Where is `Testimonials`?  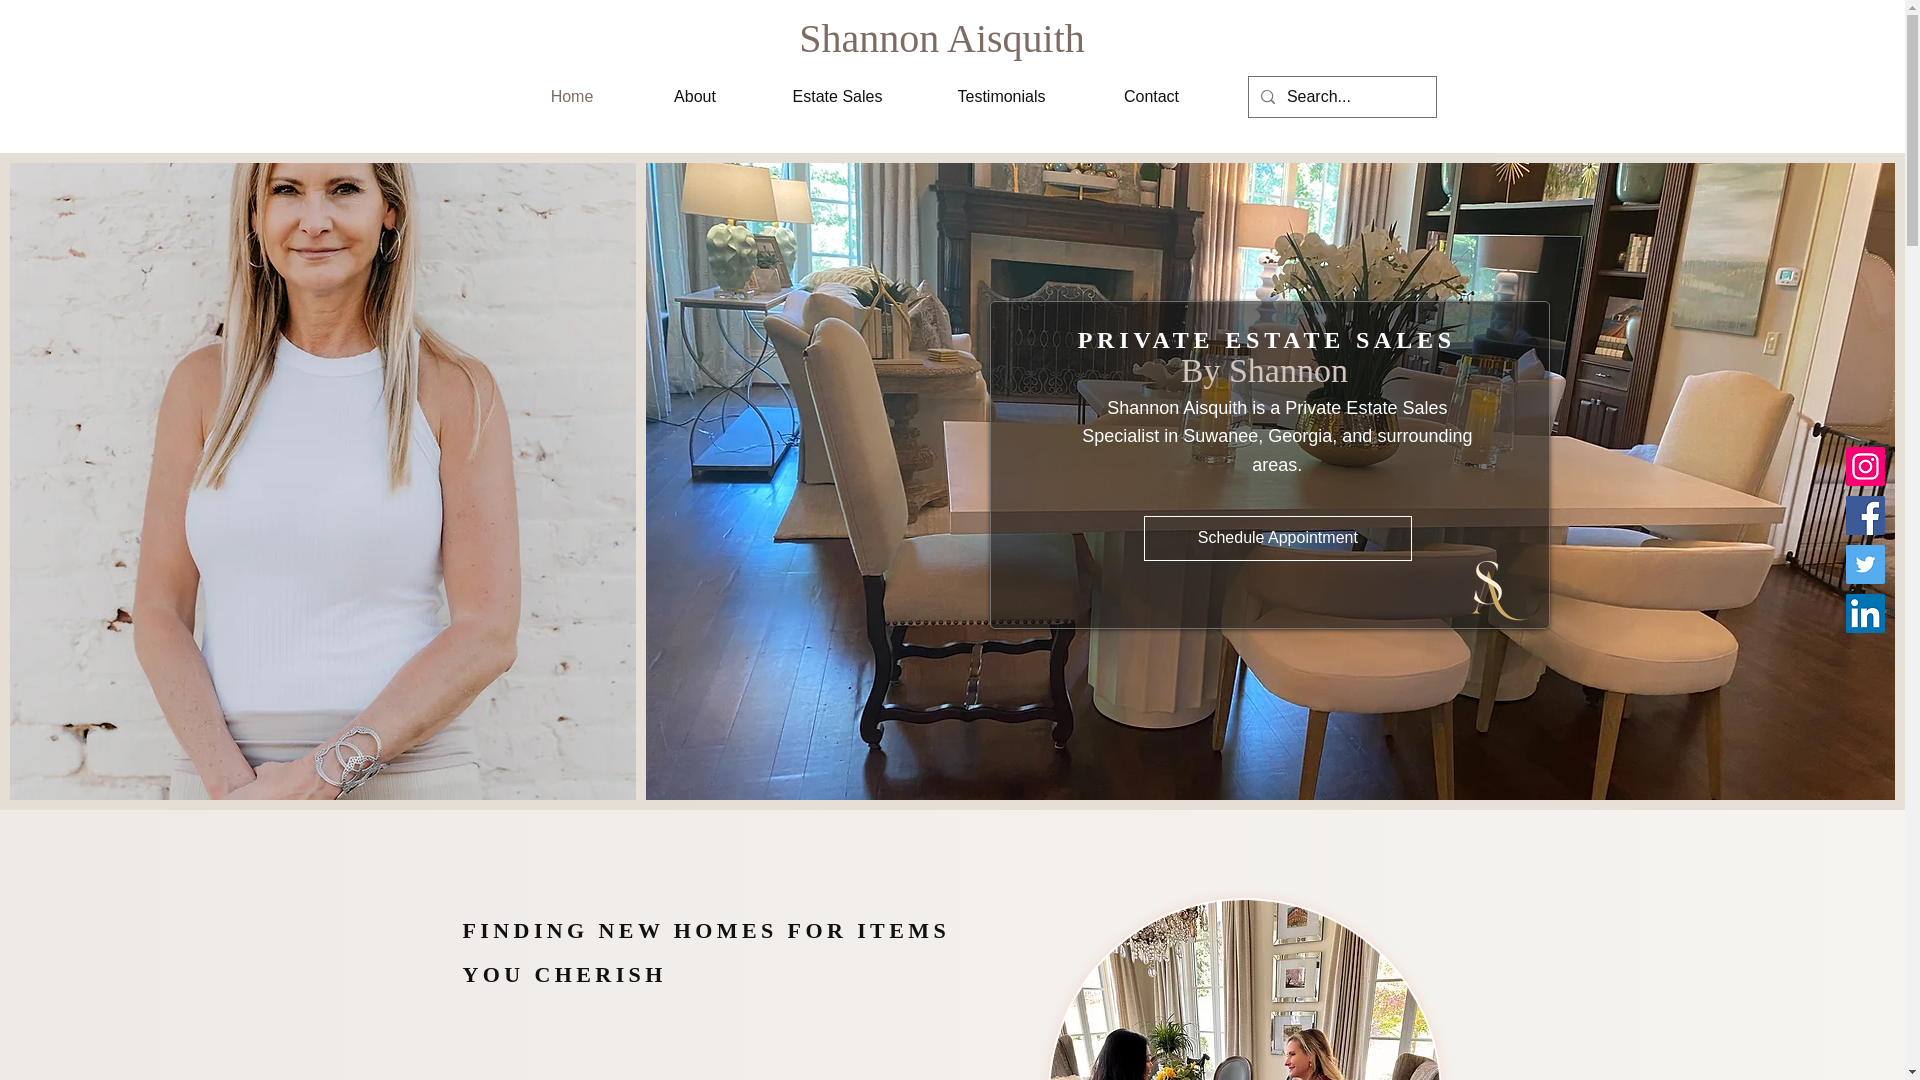
Testimonials is located at coordinates (1000, 97).